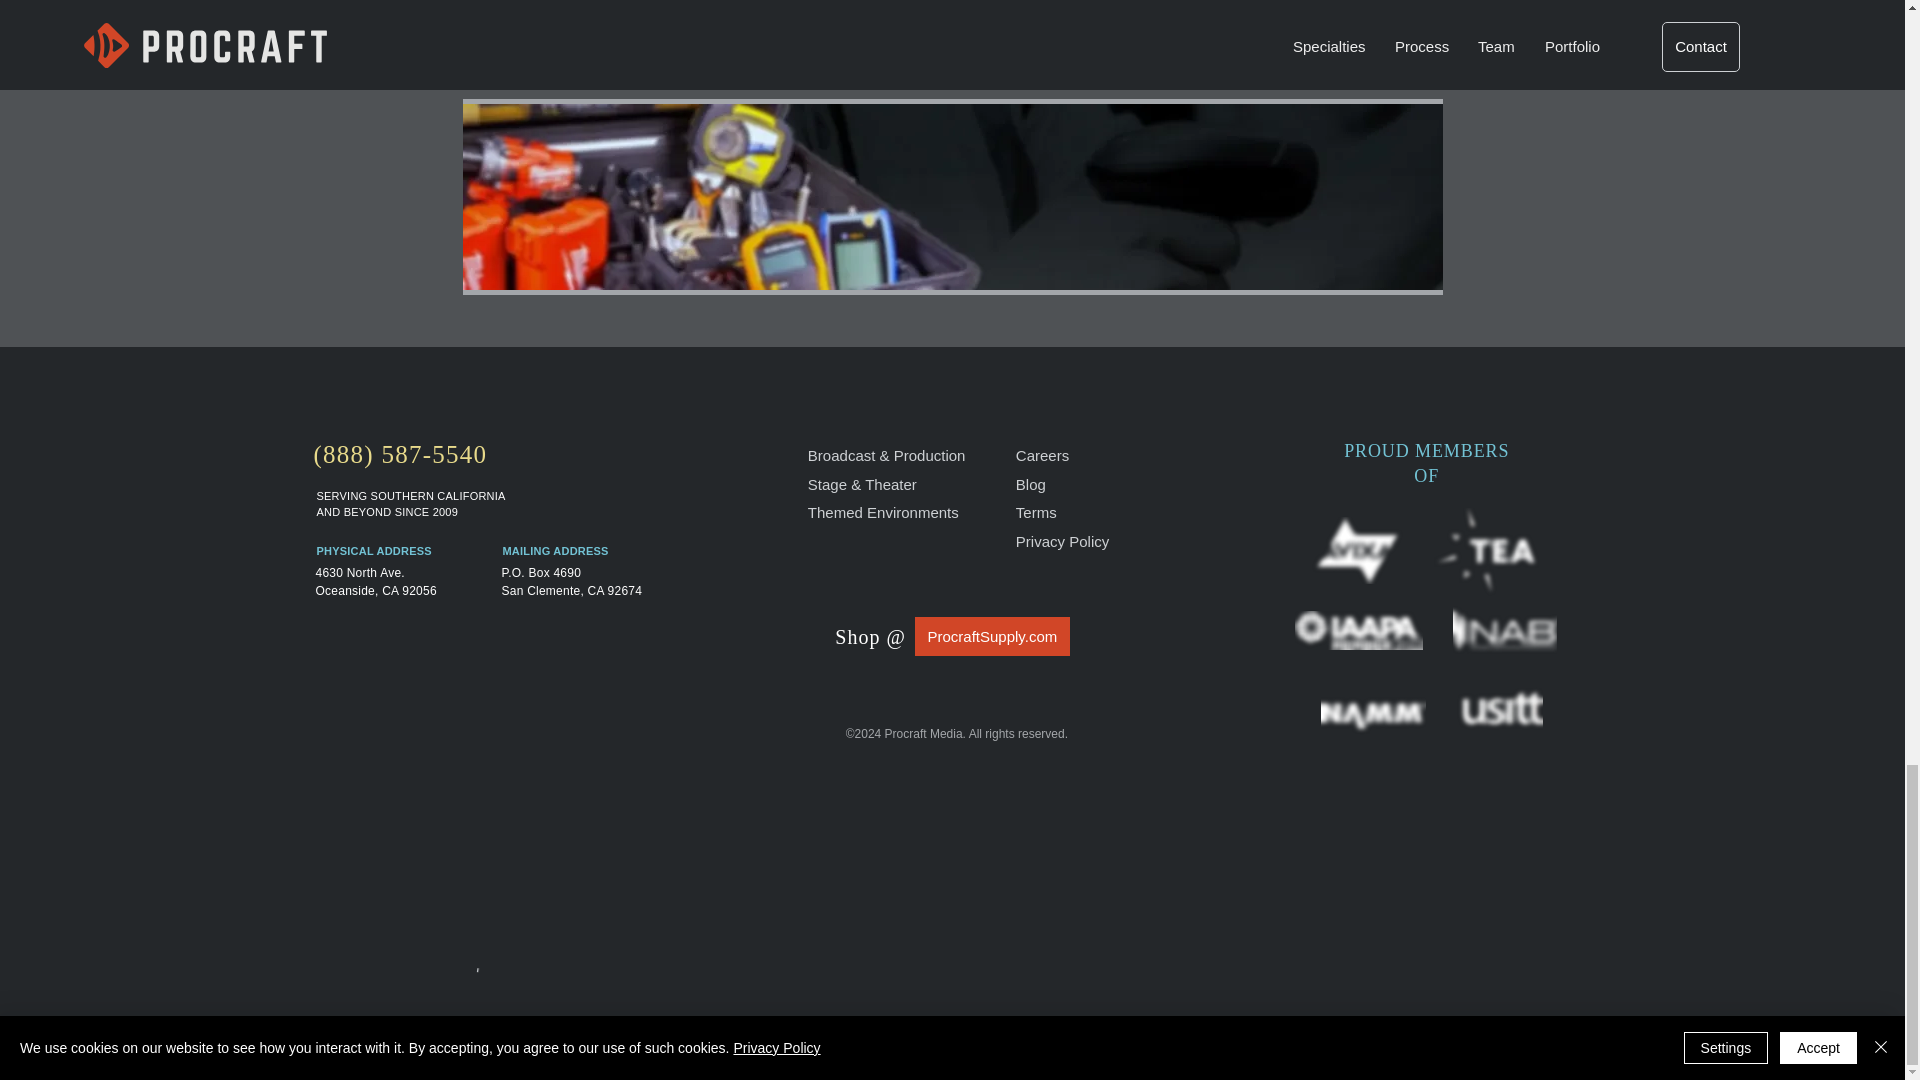 The width and height of the screenshot is (1920, 1080). What do you see at coordinates (883, 512) in the screenshot?
I see `Themed Environments` at bounding box center [883, 512].